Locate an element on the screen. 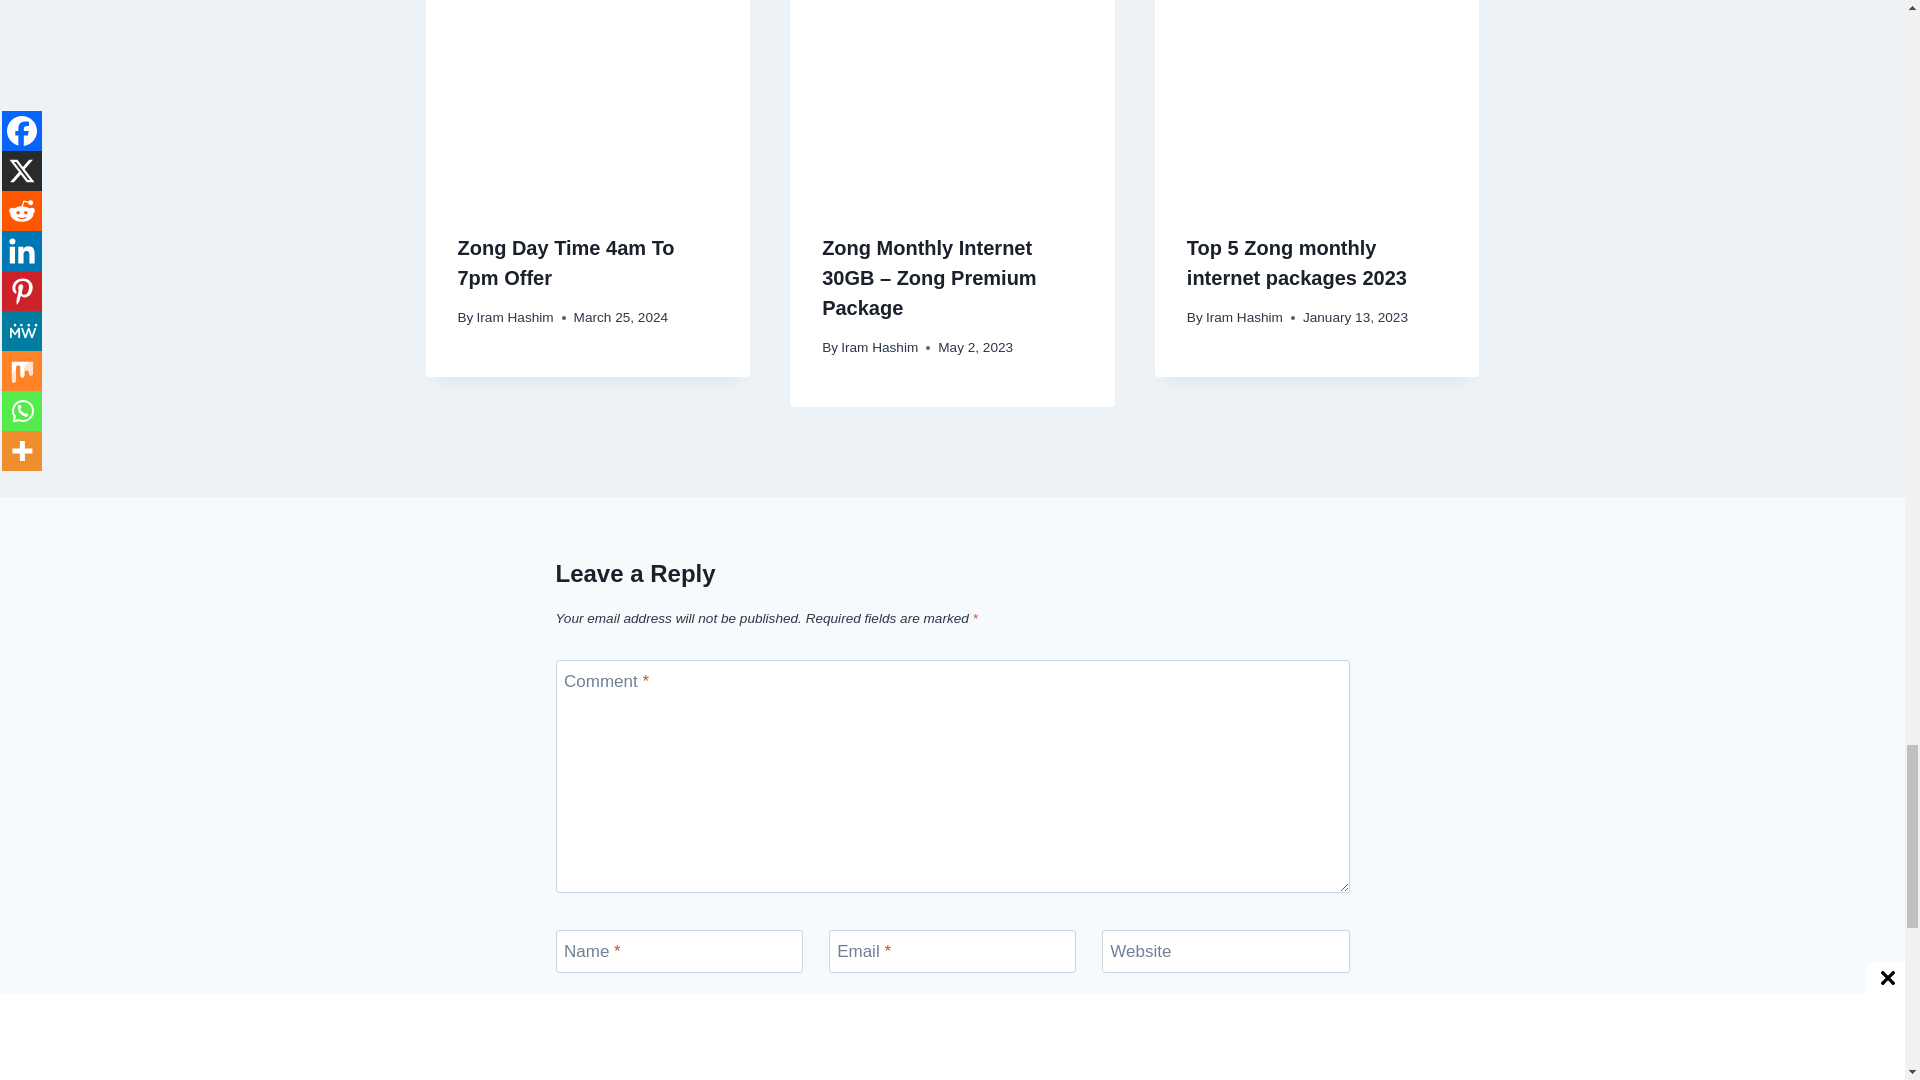 The width and height of the screenshot is (1920, 1080). yes is located at coordinates (562, 1008).